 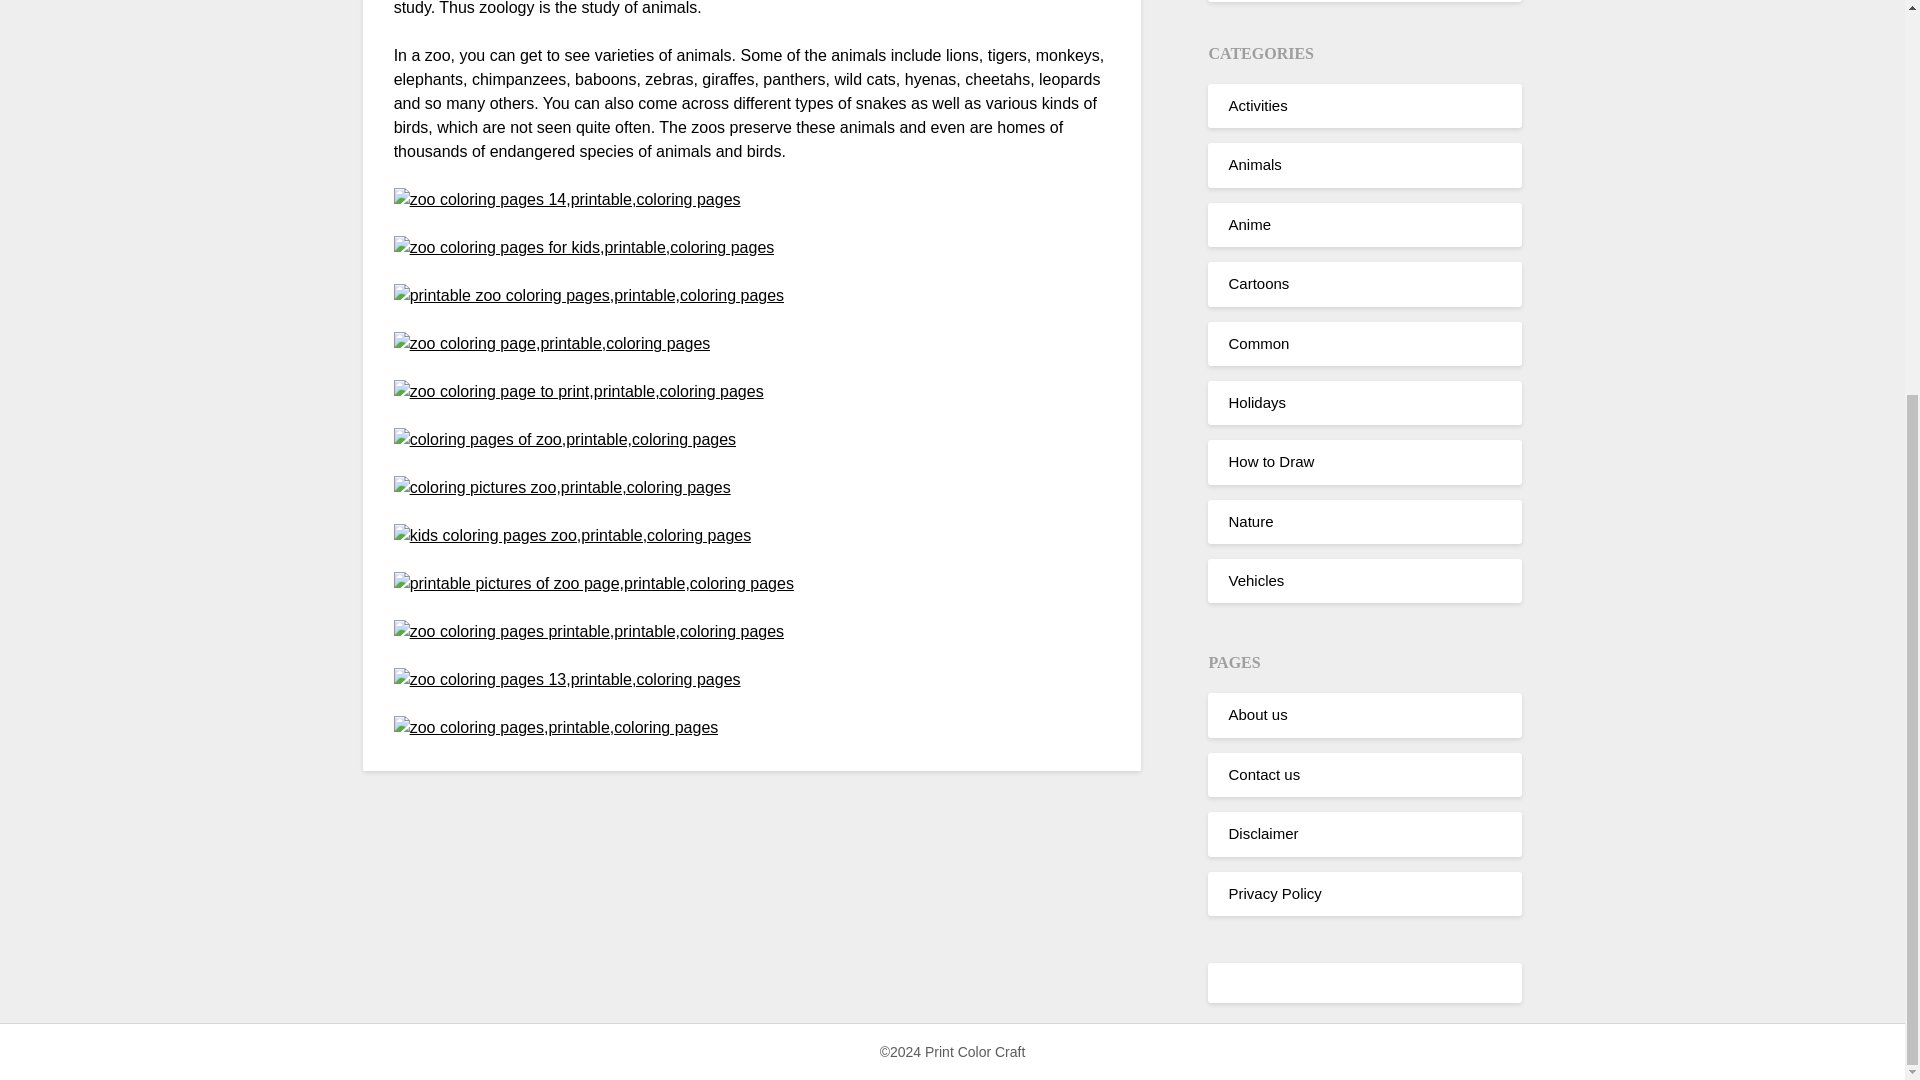 What do you see at coordinates (1258, 343) in the screenshot?
I see `Common` at bounding box center [1258, 343].